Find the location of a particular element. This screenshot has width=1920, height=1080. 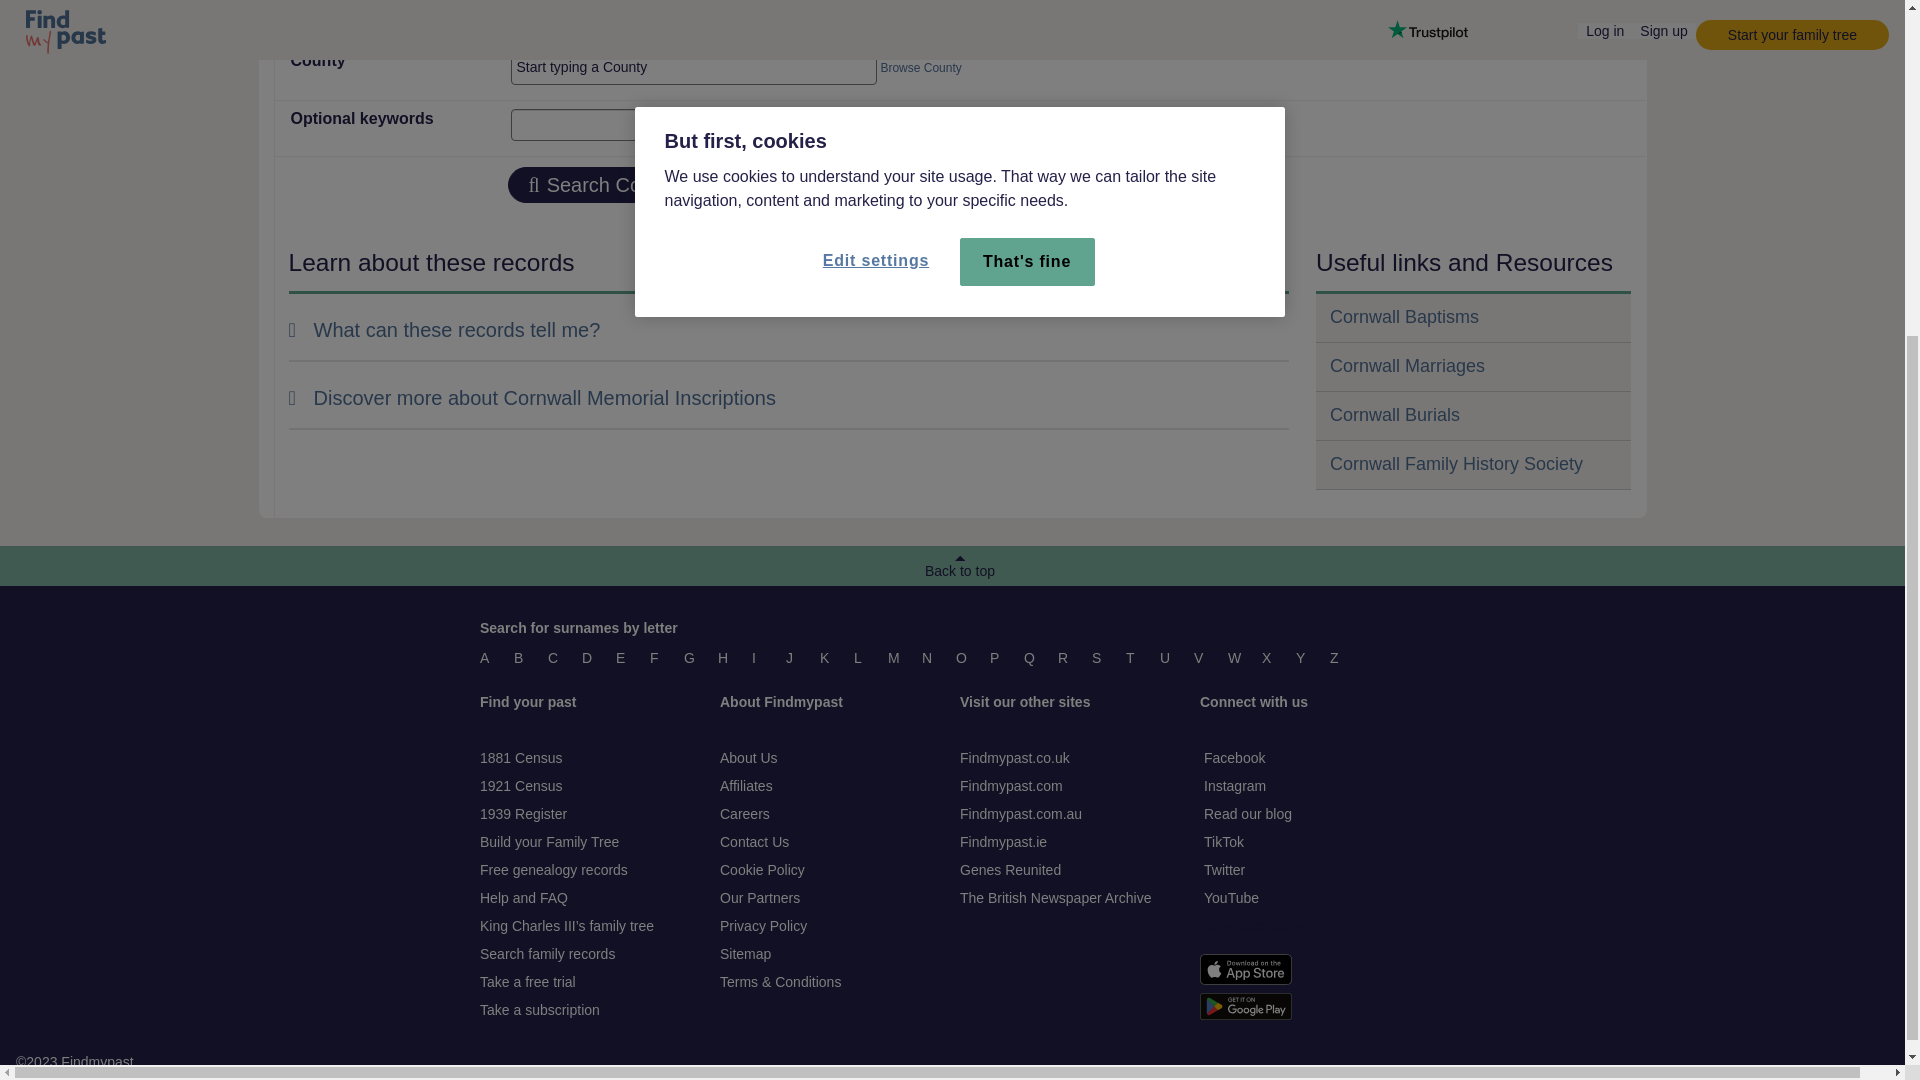

What can these records tell me? is located at coordinates (444, 330).